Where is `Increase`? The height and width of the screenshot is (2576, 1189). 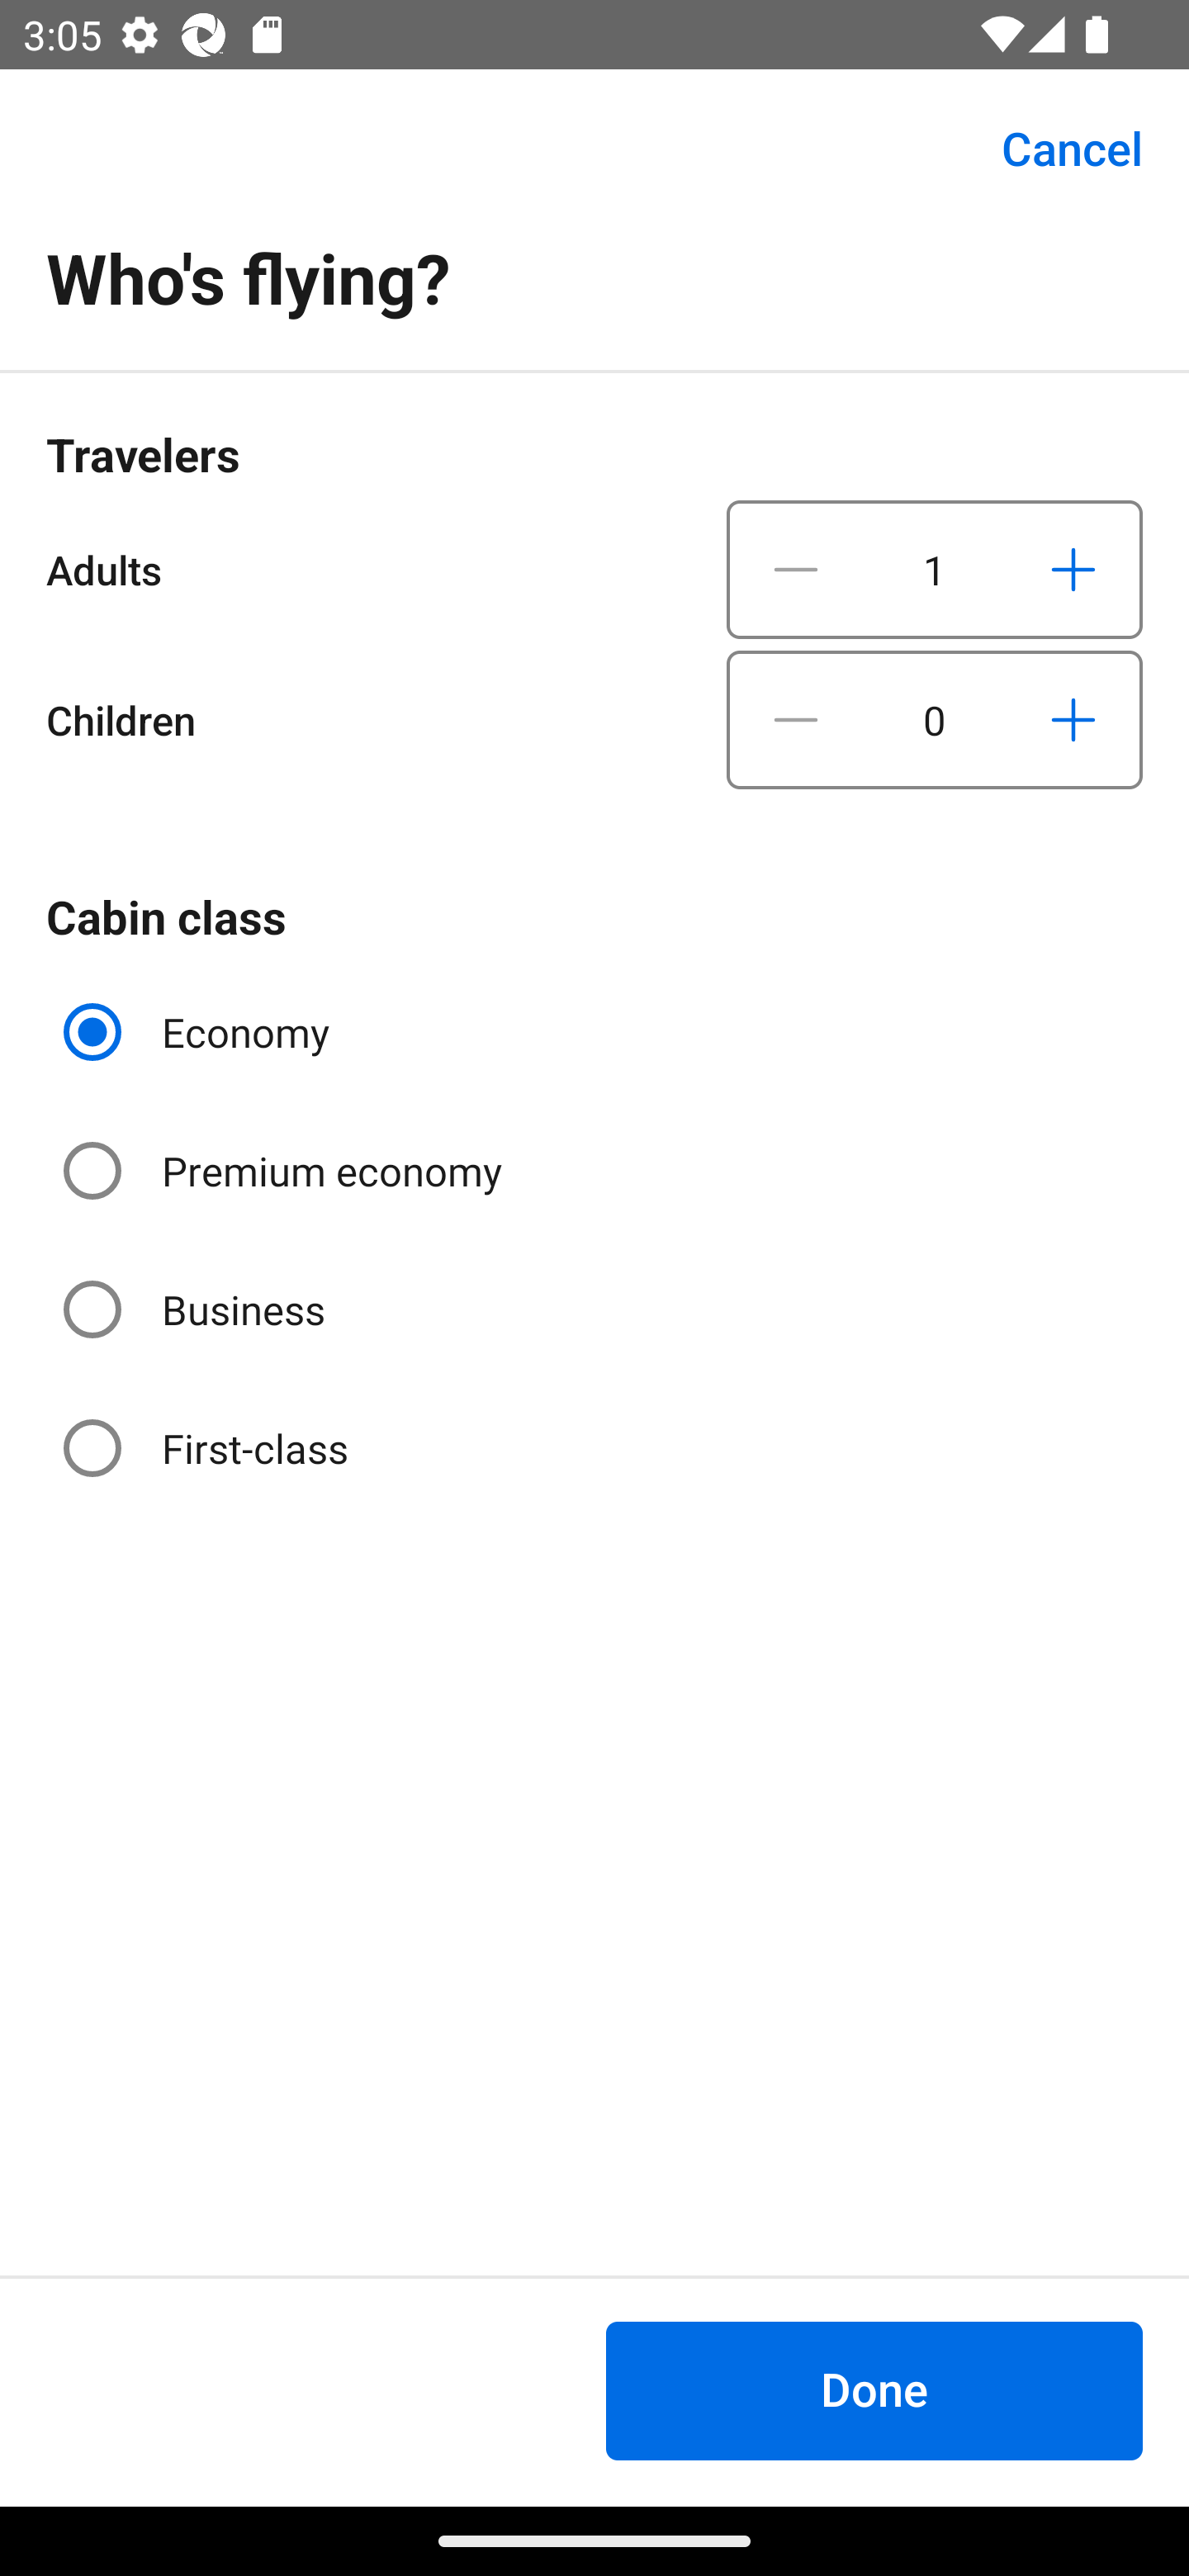 Increase is located at coordinates (1073, 720).